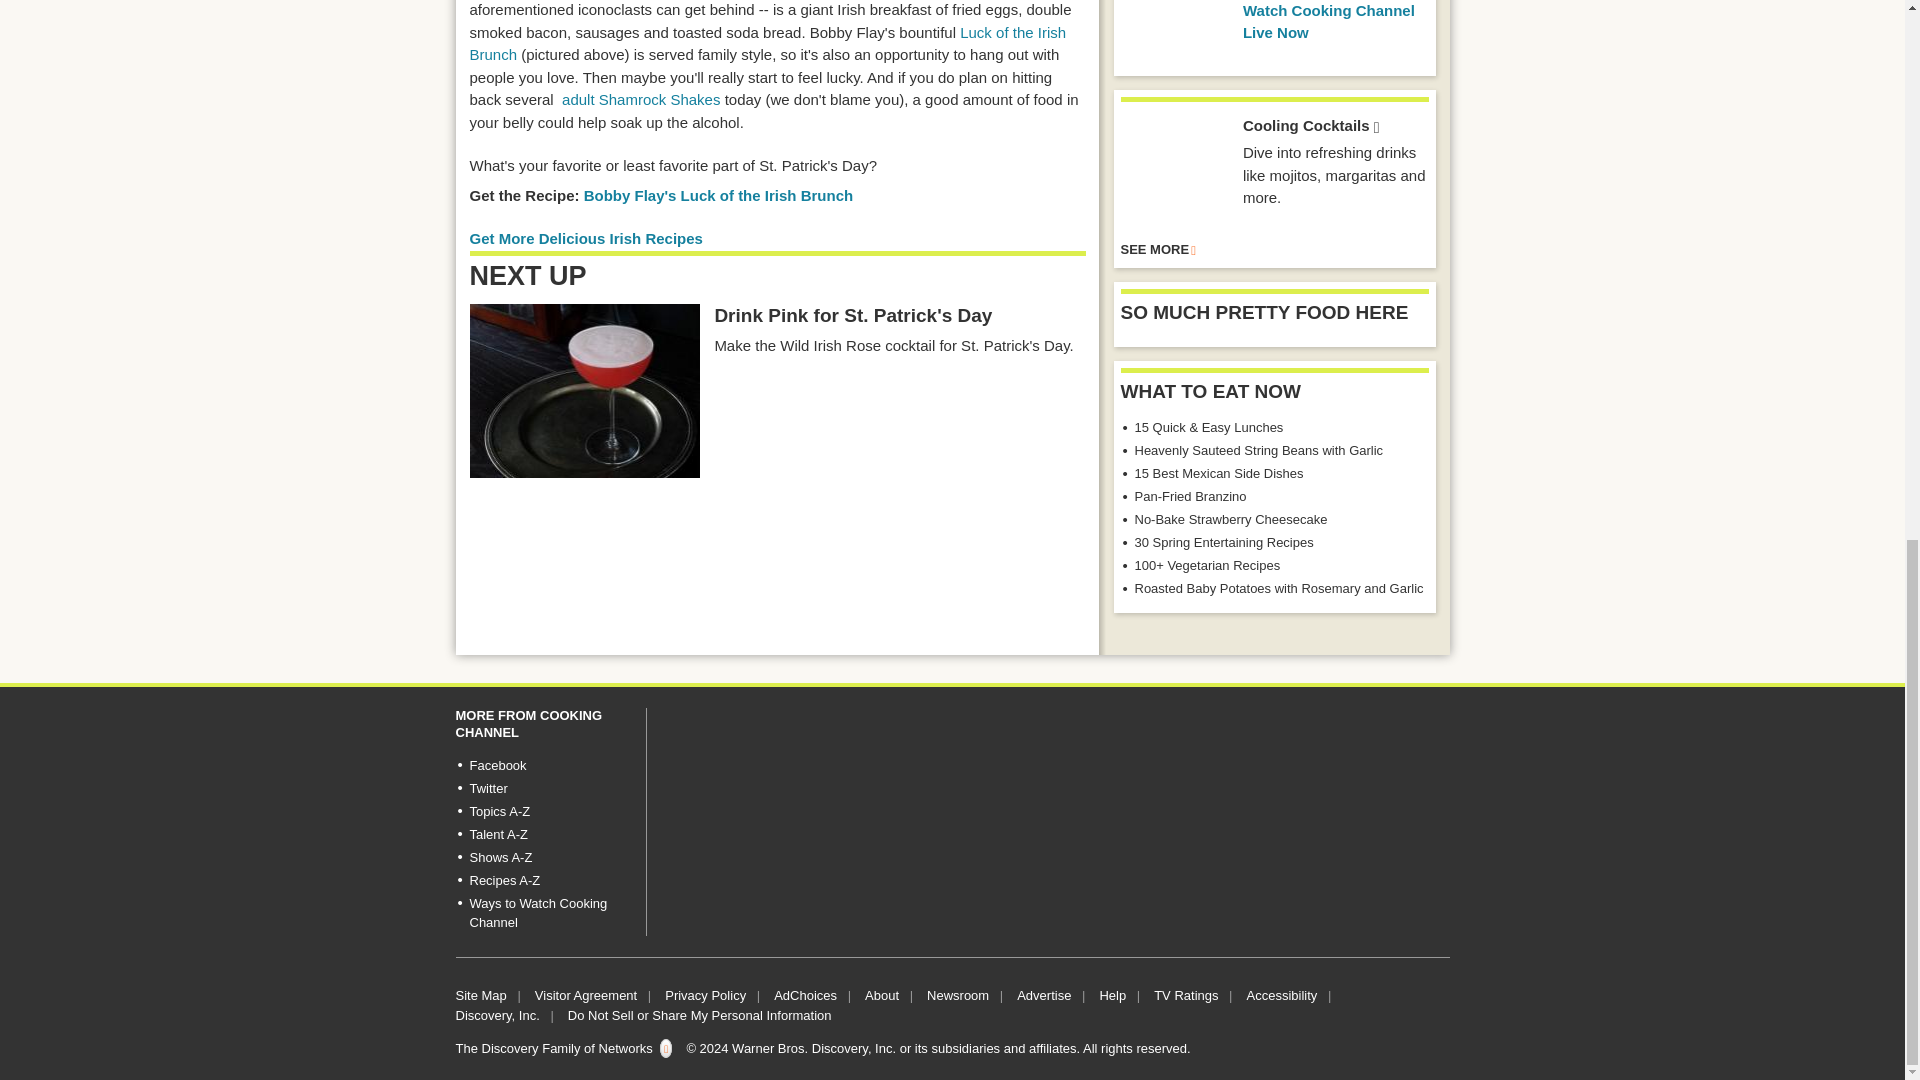 This screenshot has height=1080, width=1920. Describe the element at coordinates (1174, 169) in the screenshot. I see `Cooling Cocktails` at that location.